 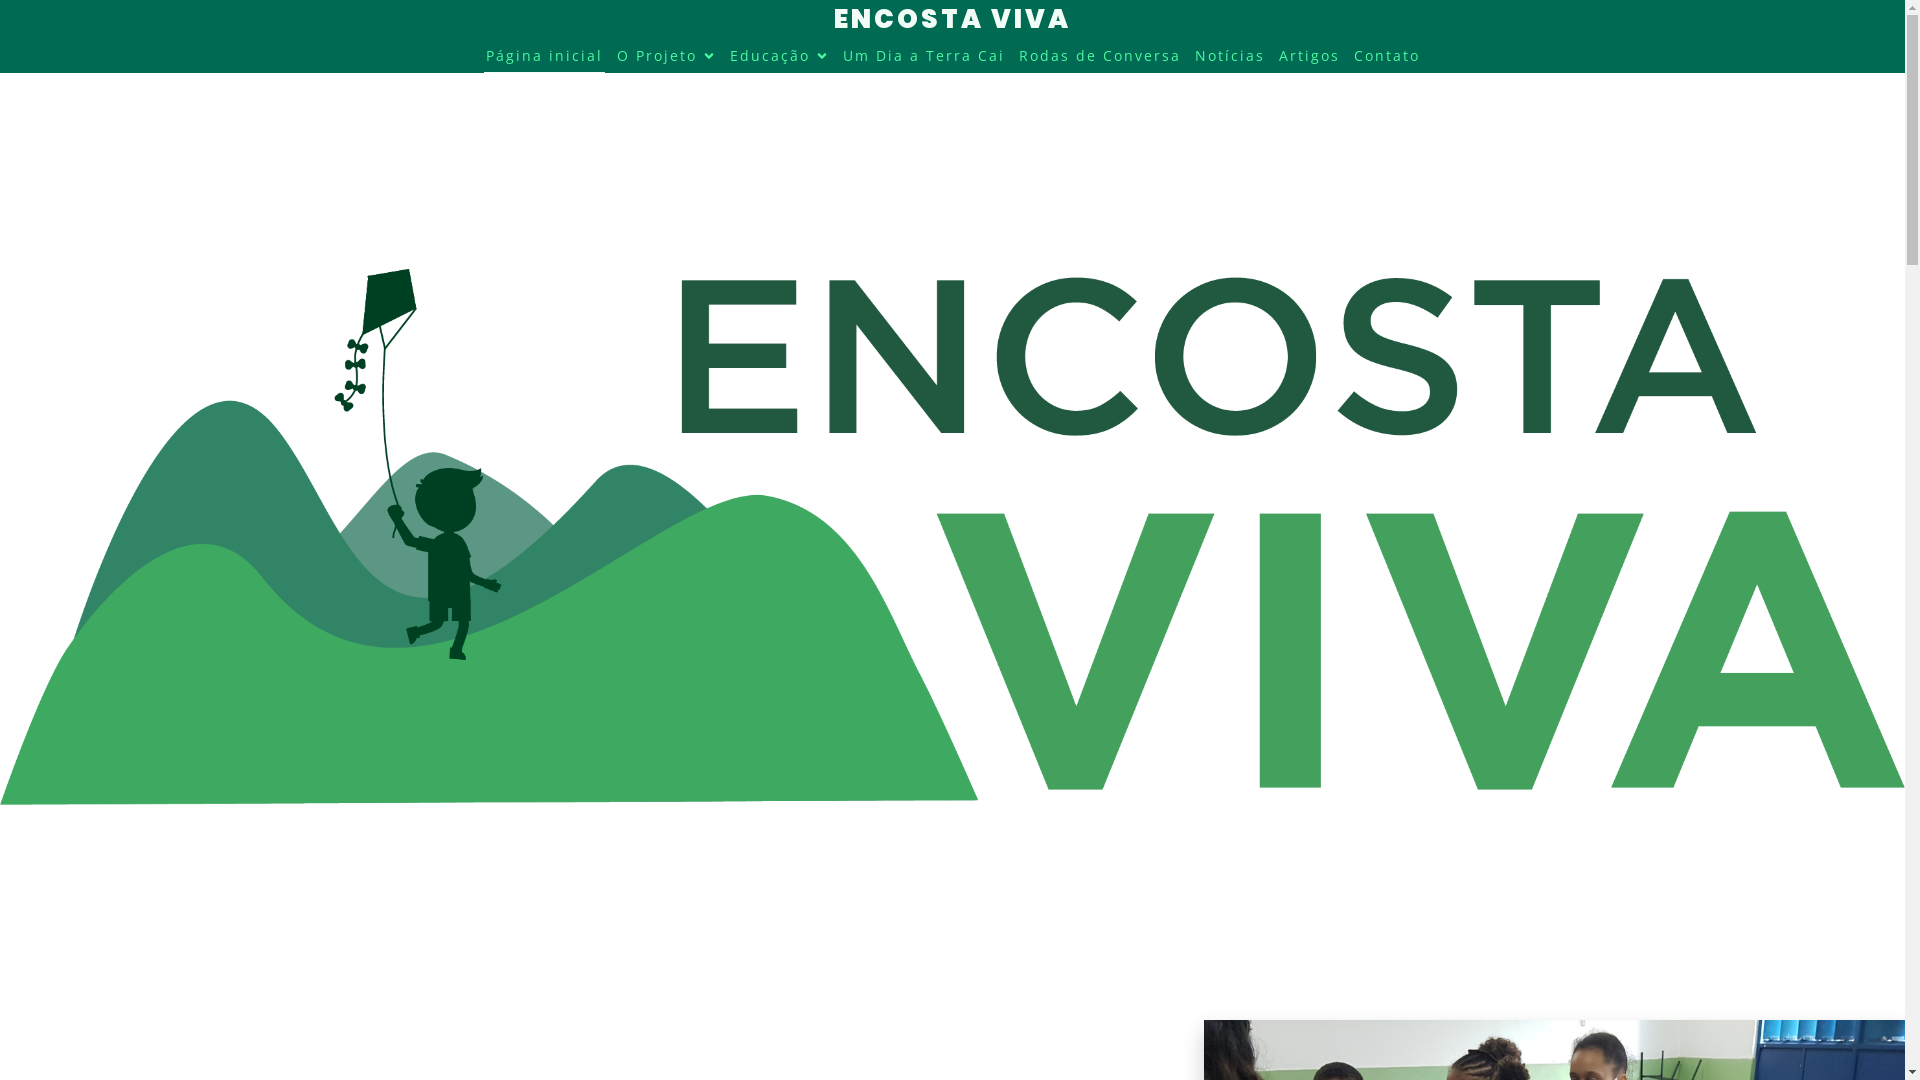 I want to click on Um Dia a Terra Cai, so click(x=923, y=56).